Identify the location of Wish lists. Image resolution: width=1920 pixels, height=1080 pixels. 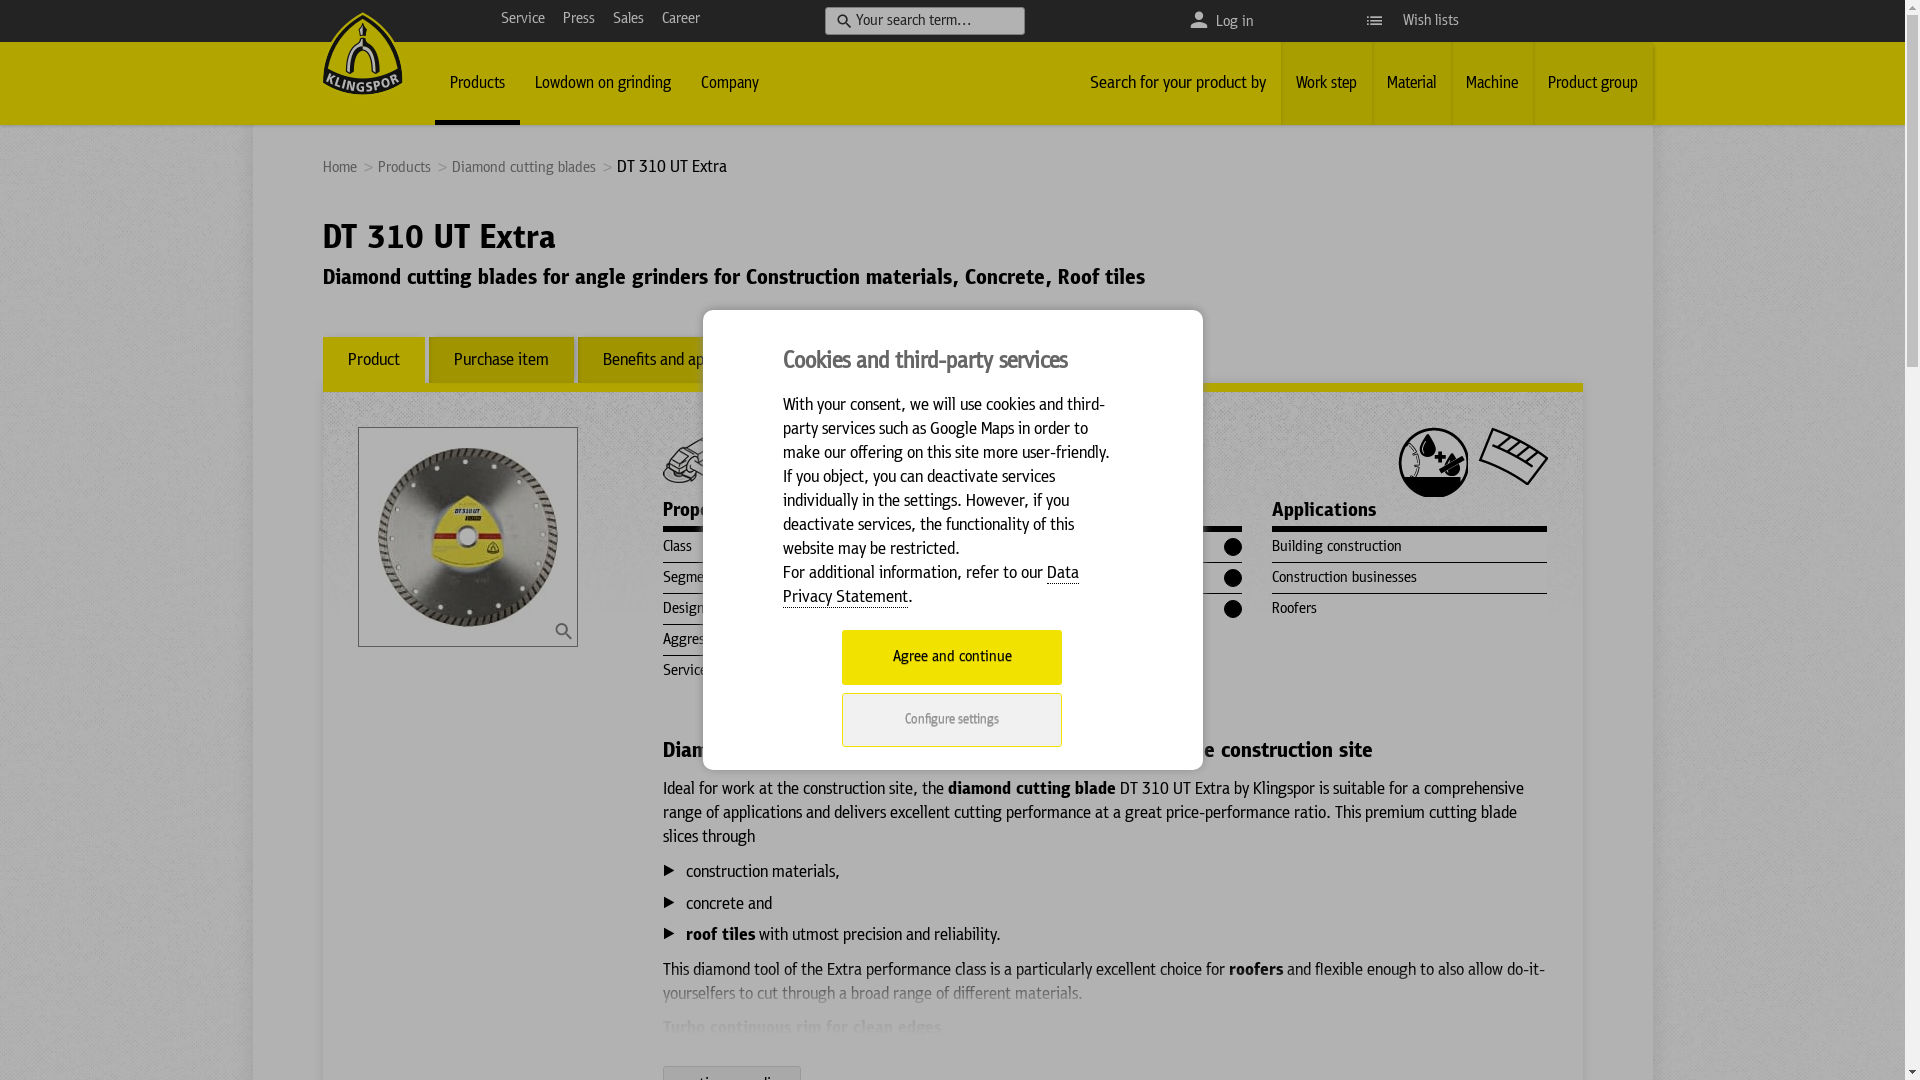
(1412, 21).